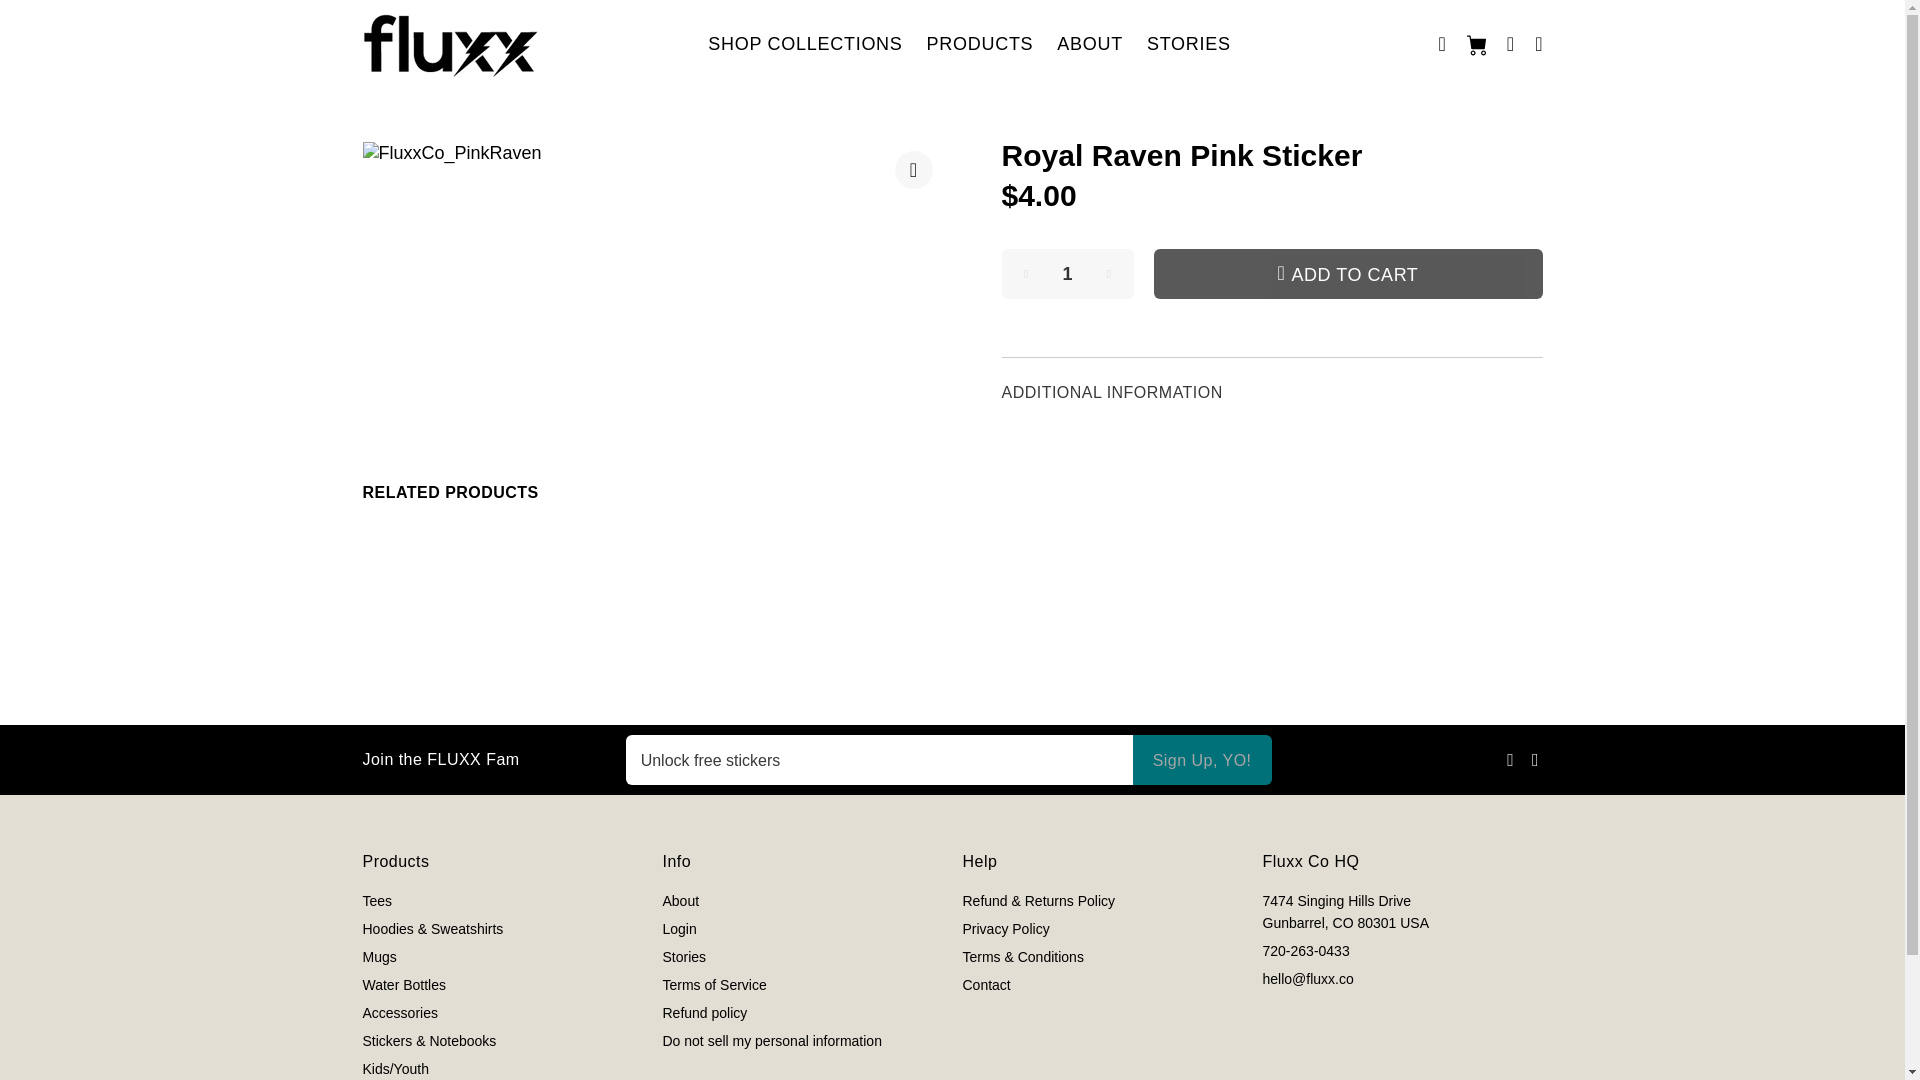 The image size is (1920, 1080). Describe the element at coordinates (798, 660) in the screenshot. I see `View Royal Raven Silver Holo Sticker` at that location.